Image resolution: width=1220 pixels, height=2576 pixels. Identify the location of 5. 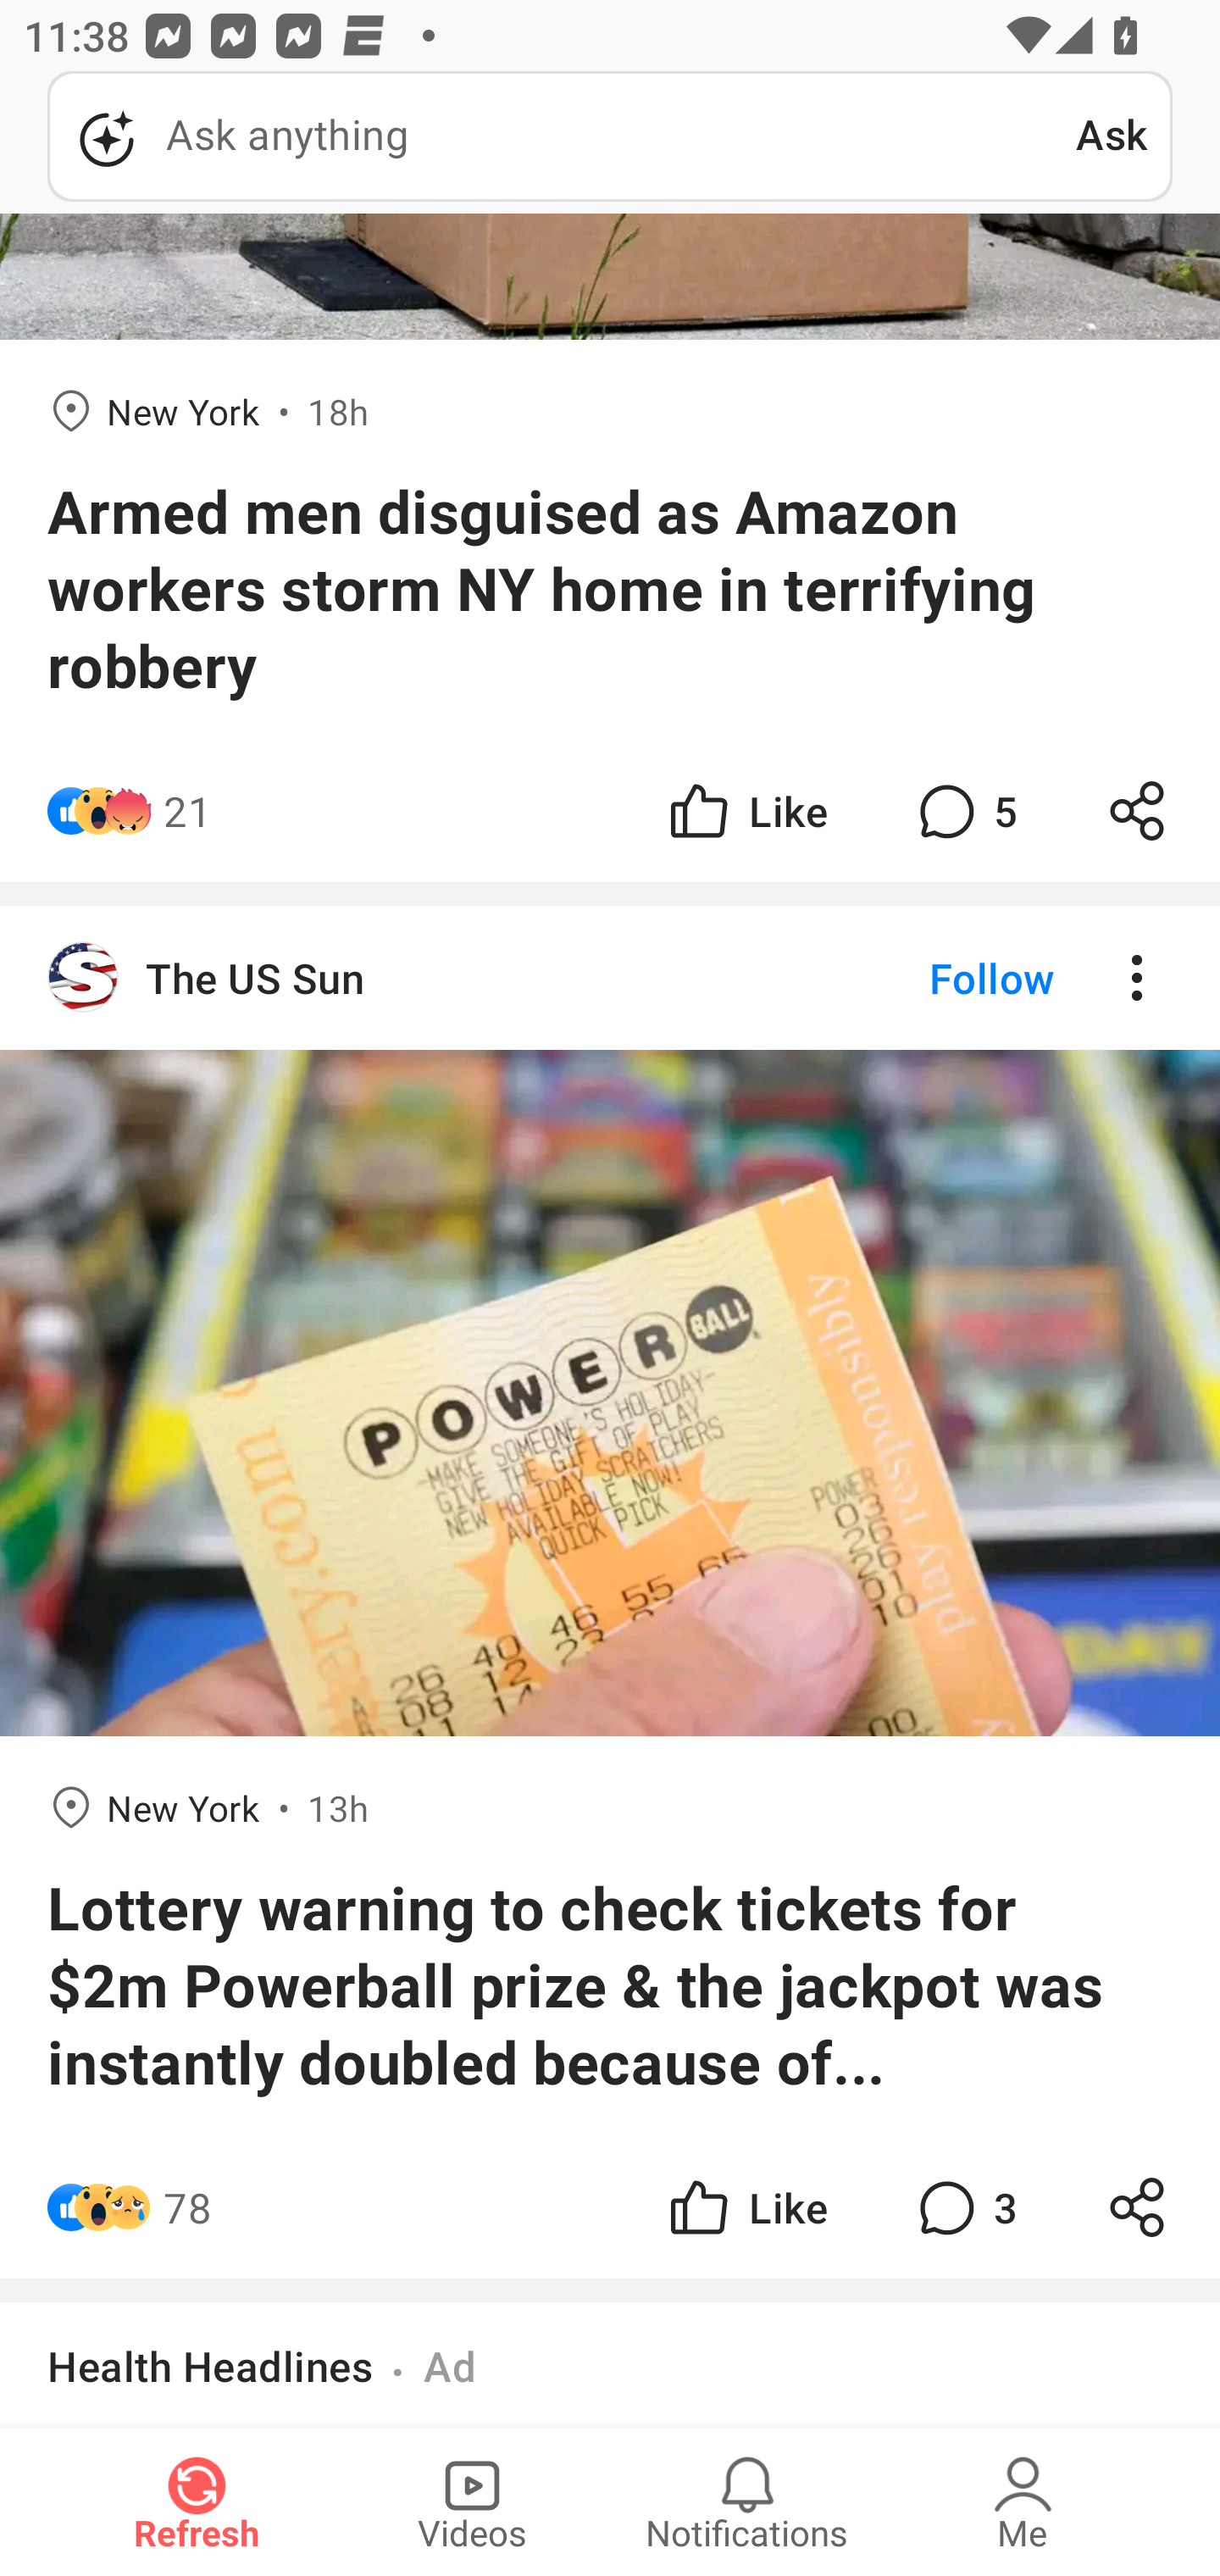
(964, 810).